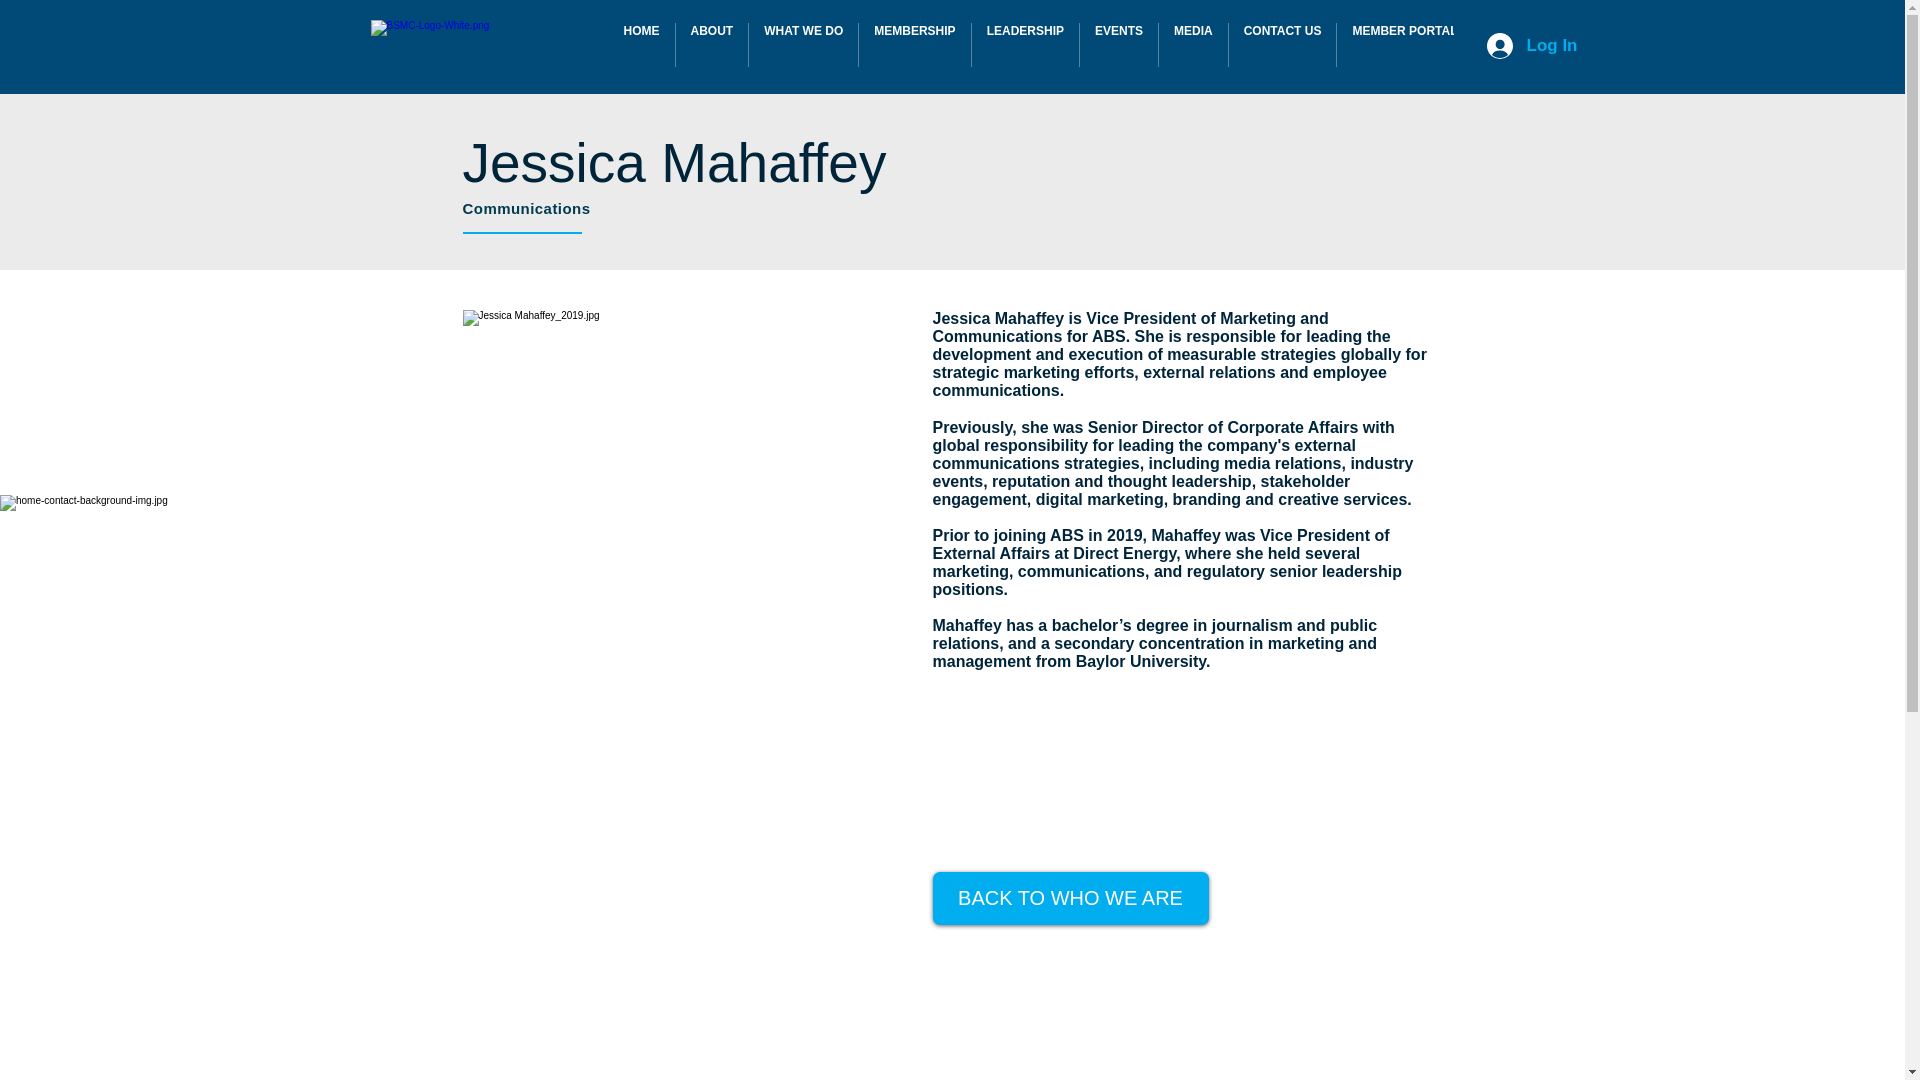 This screenshot has height=1080, width=1920. Describe the element at coordinates (712, 44) in the screenshot. I see `ABOUT` at that location.